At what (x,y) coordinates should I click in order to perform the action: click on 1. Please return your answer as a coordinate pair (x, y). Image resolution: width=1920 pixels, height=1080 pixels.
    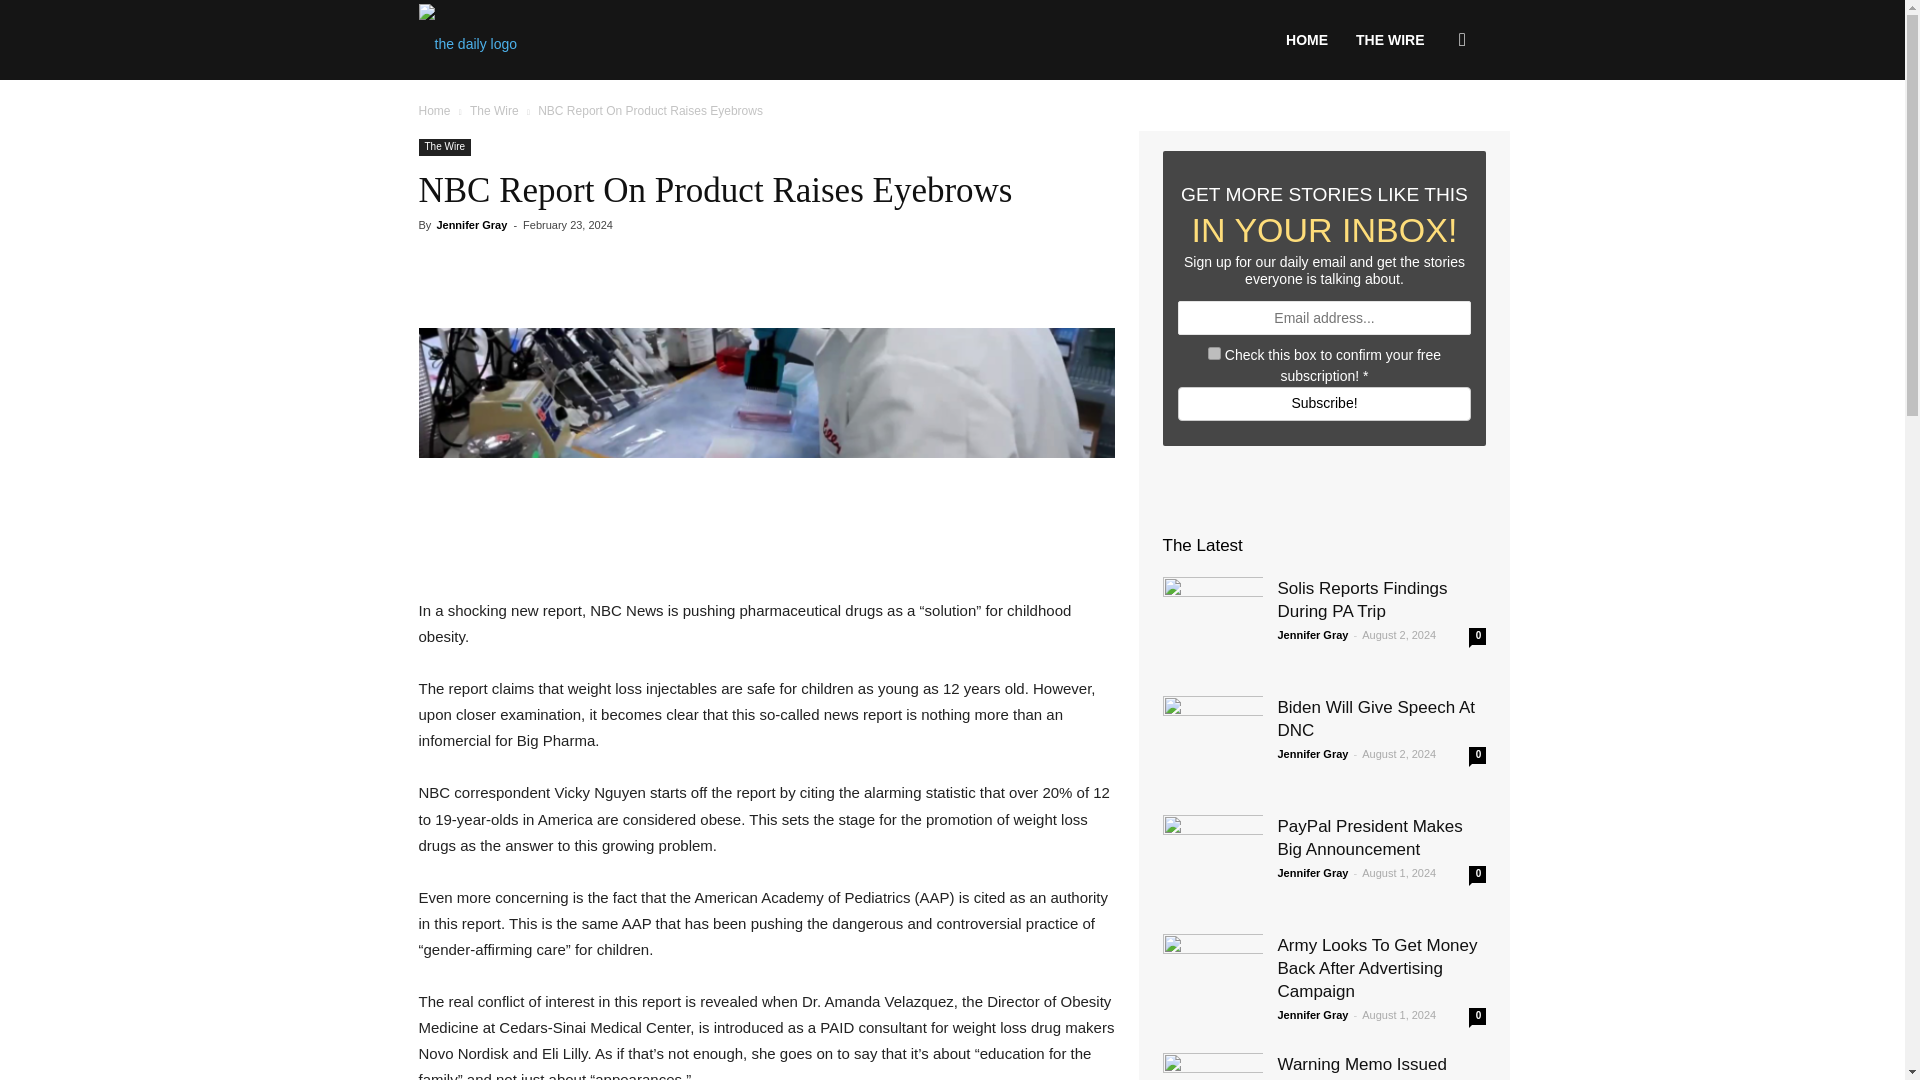
    Looking at the image, I should click on (1214, 352).